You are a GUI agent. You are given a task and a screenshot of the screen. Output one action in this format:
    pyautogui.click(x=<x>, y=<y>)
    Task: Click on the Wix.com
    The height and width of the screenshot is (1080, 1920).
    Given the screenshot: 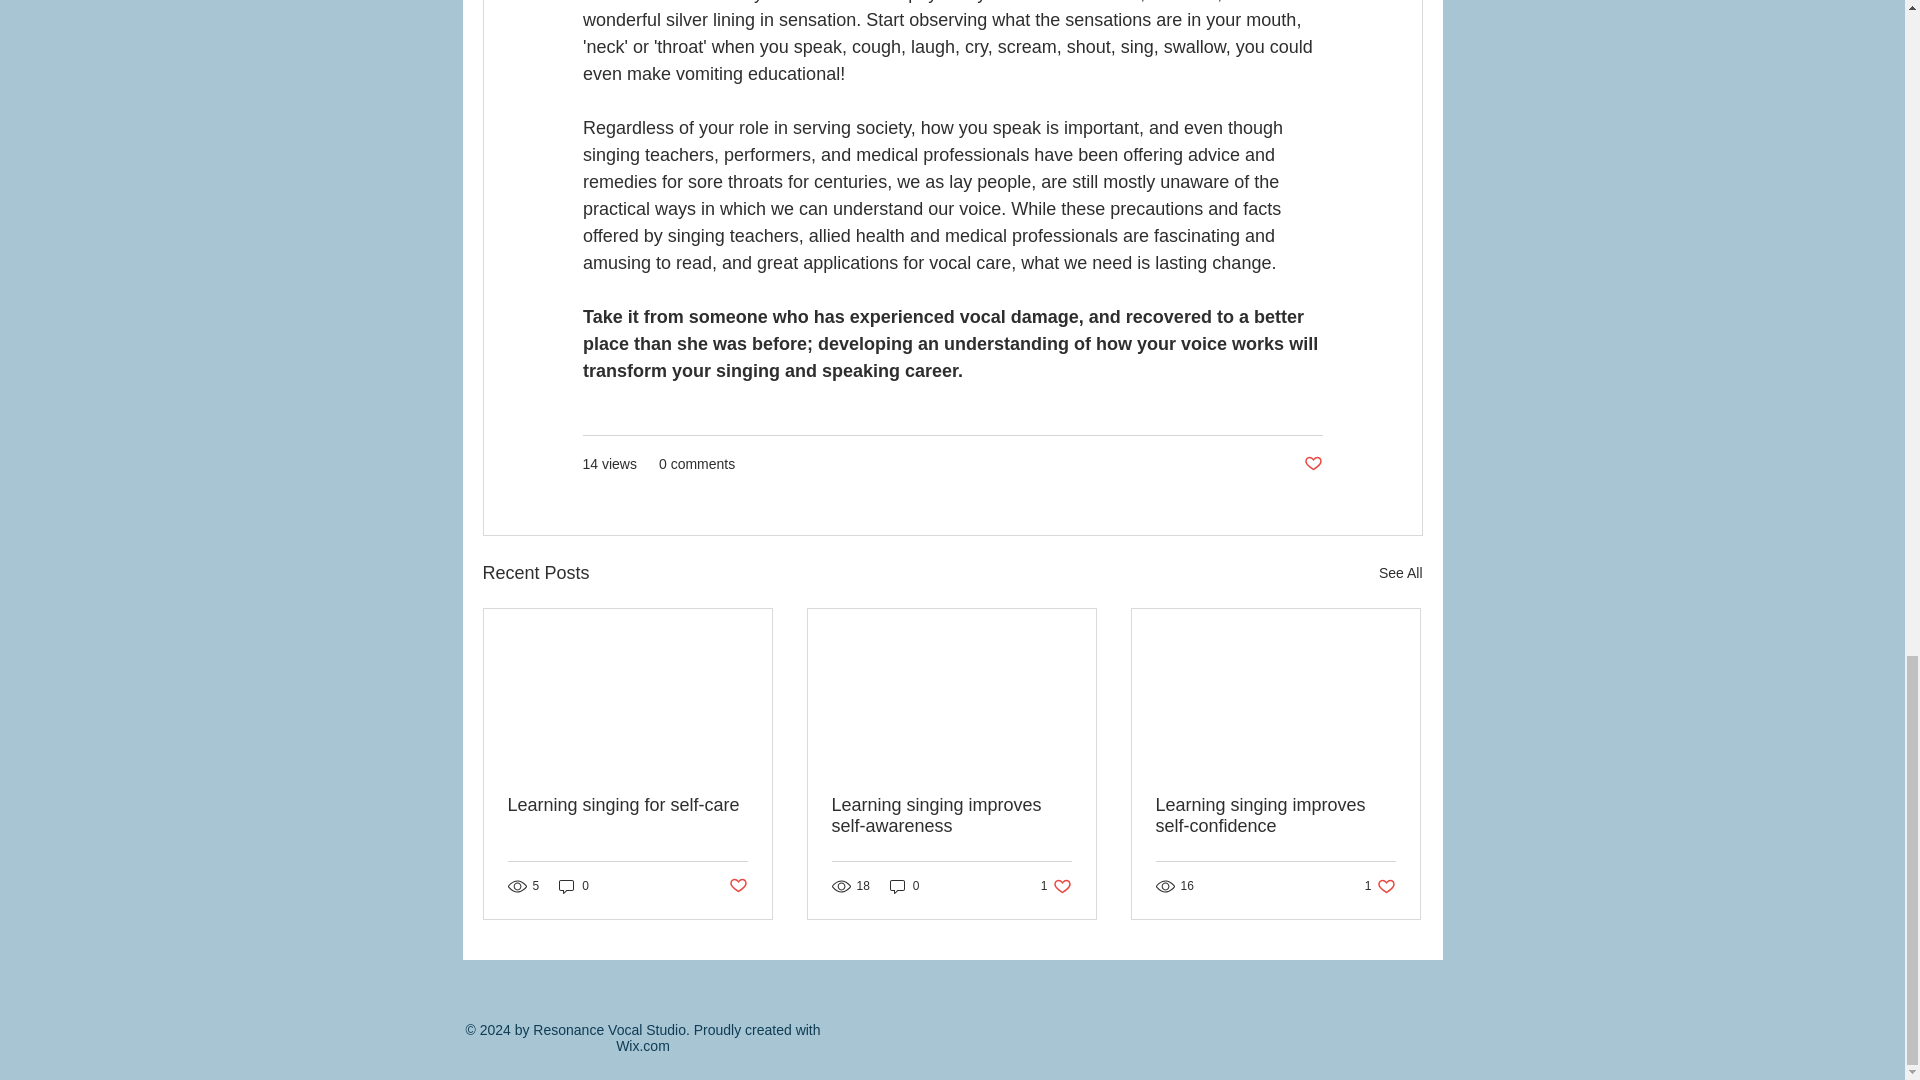 What is the action you would take?
    pyautogui.click(x=951, y=816)
    